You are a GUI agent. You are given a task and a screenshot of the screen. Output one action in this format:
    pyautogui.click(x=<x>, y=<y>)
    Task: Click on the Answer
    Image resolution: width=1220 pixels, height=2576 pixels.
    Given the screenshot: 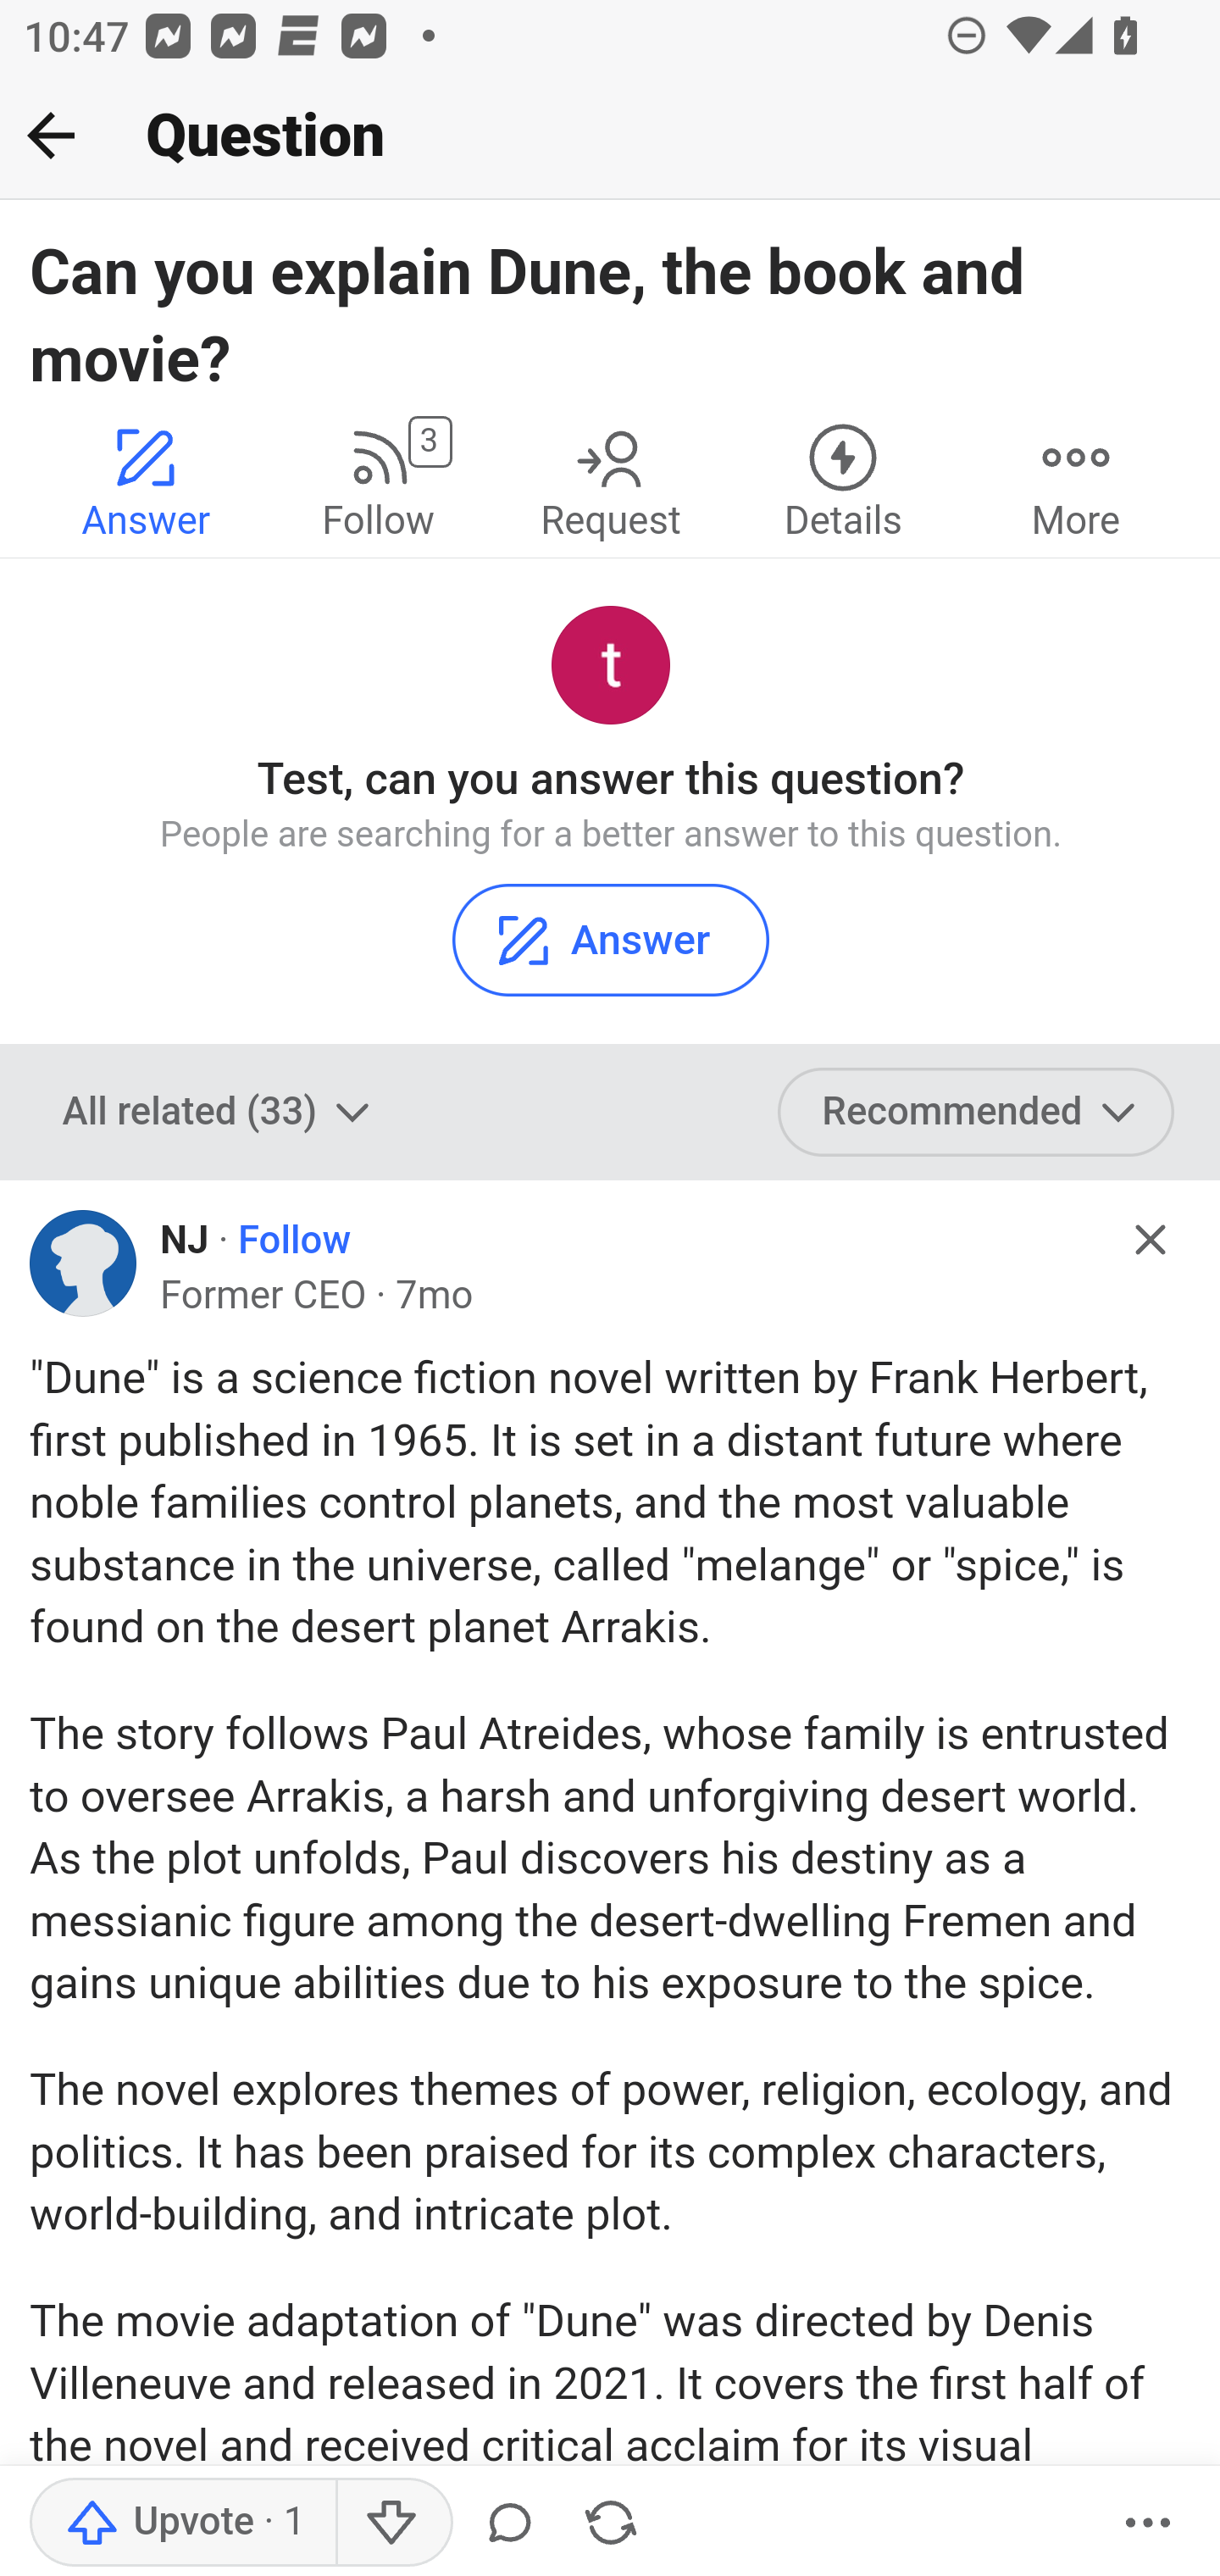 What is the action you would take?
    pyautogui.click(x=610, y=939)
    